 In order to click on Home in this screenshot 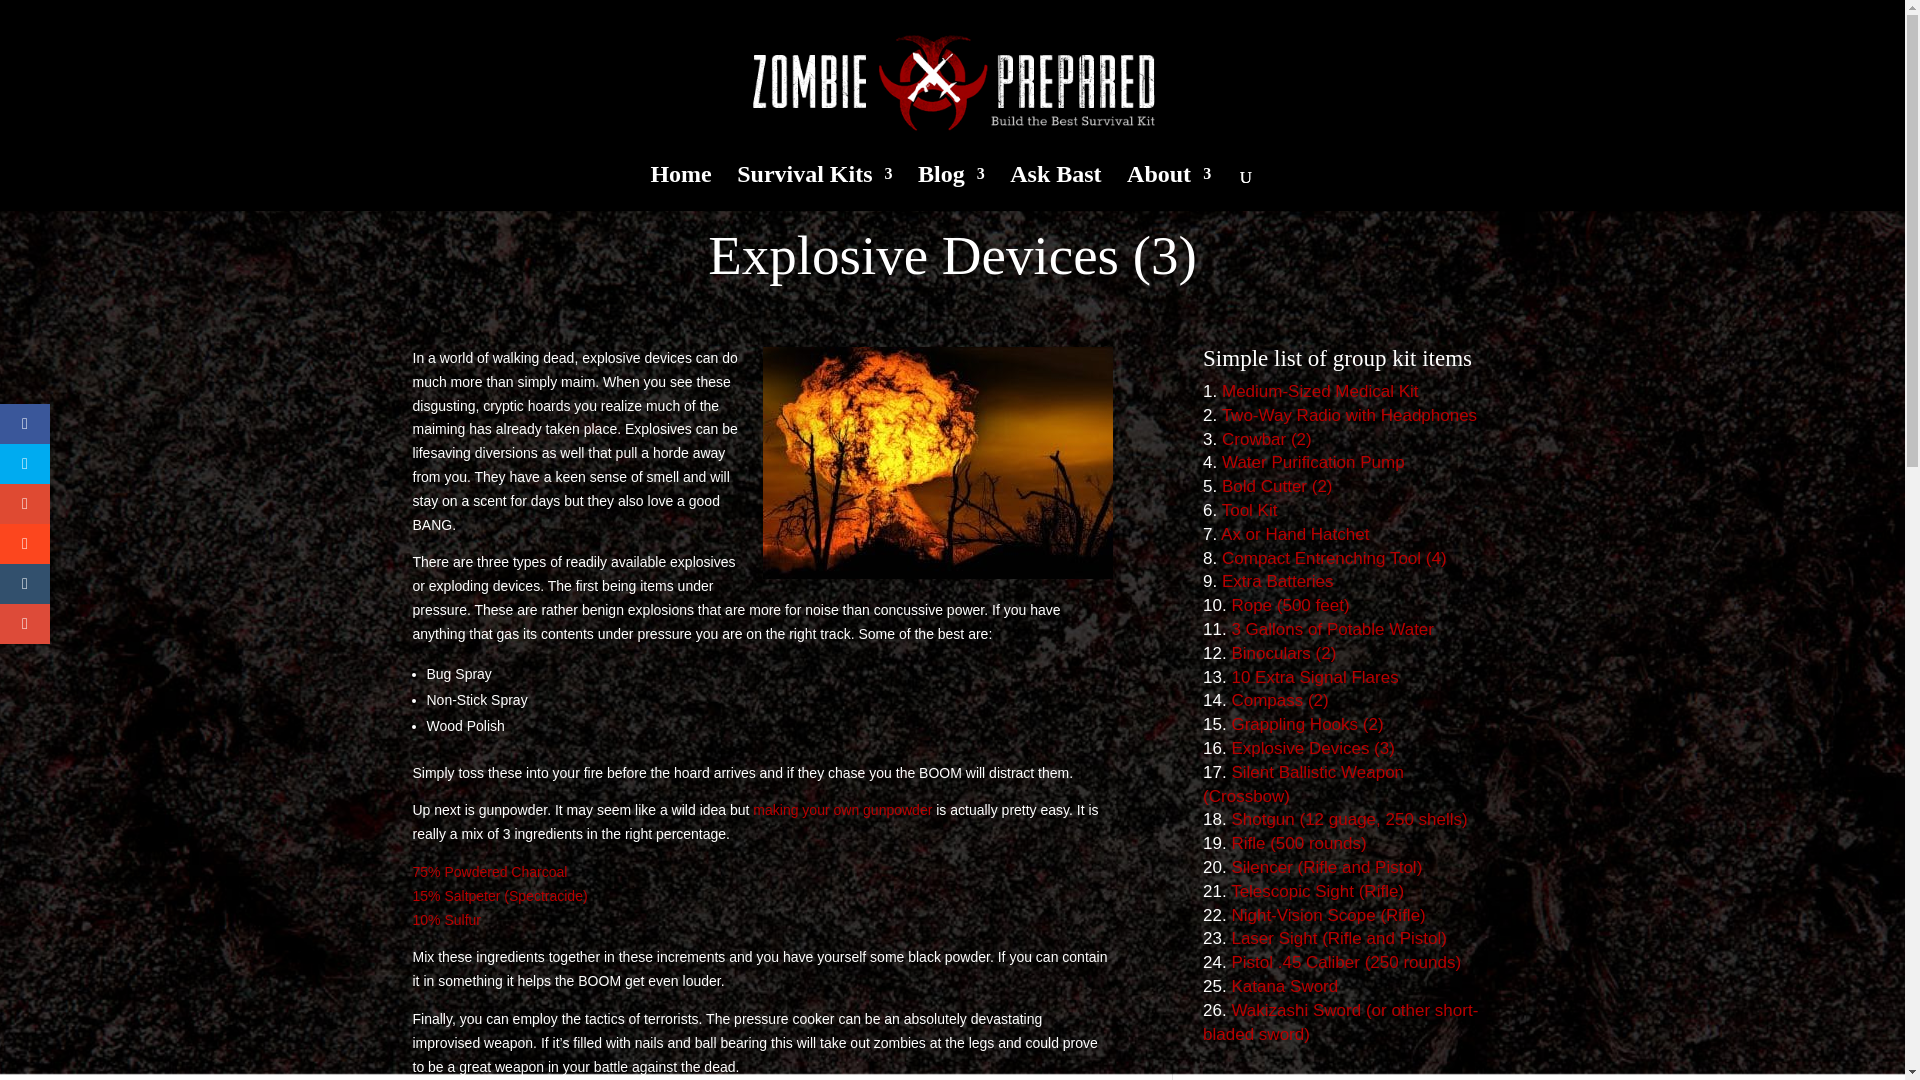, I will do `click(680, 188)`.